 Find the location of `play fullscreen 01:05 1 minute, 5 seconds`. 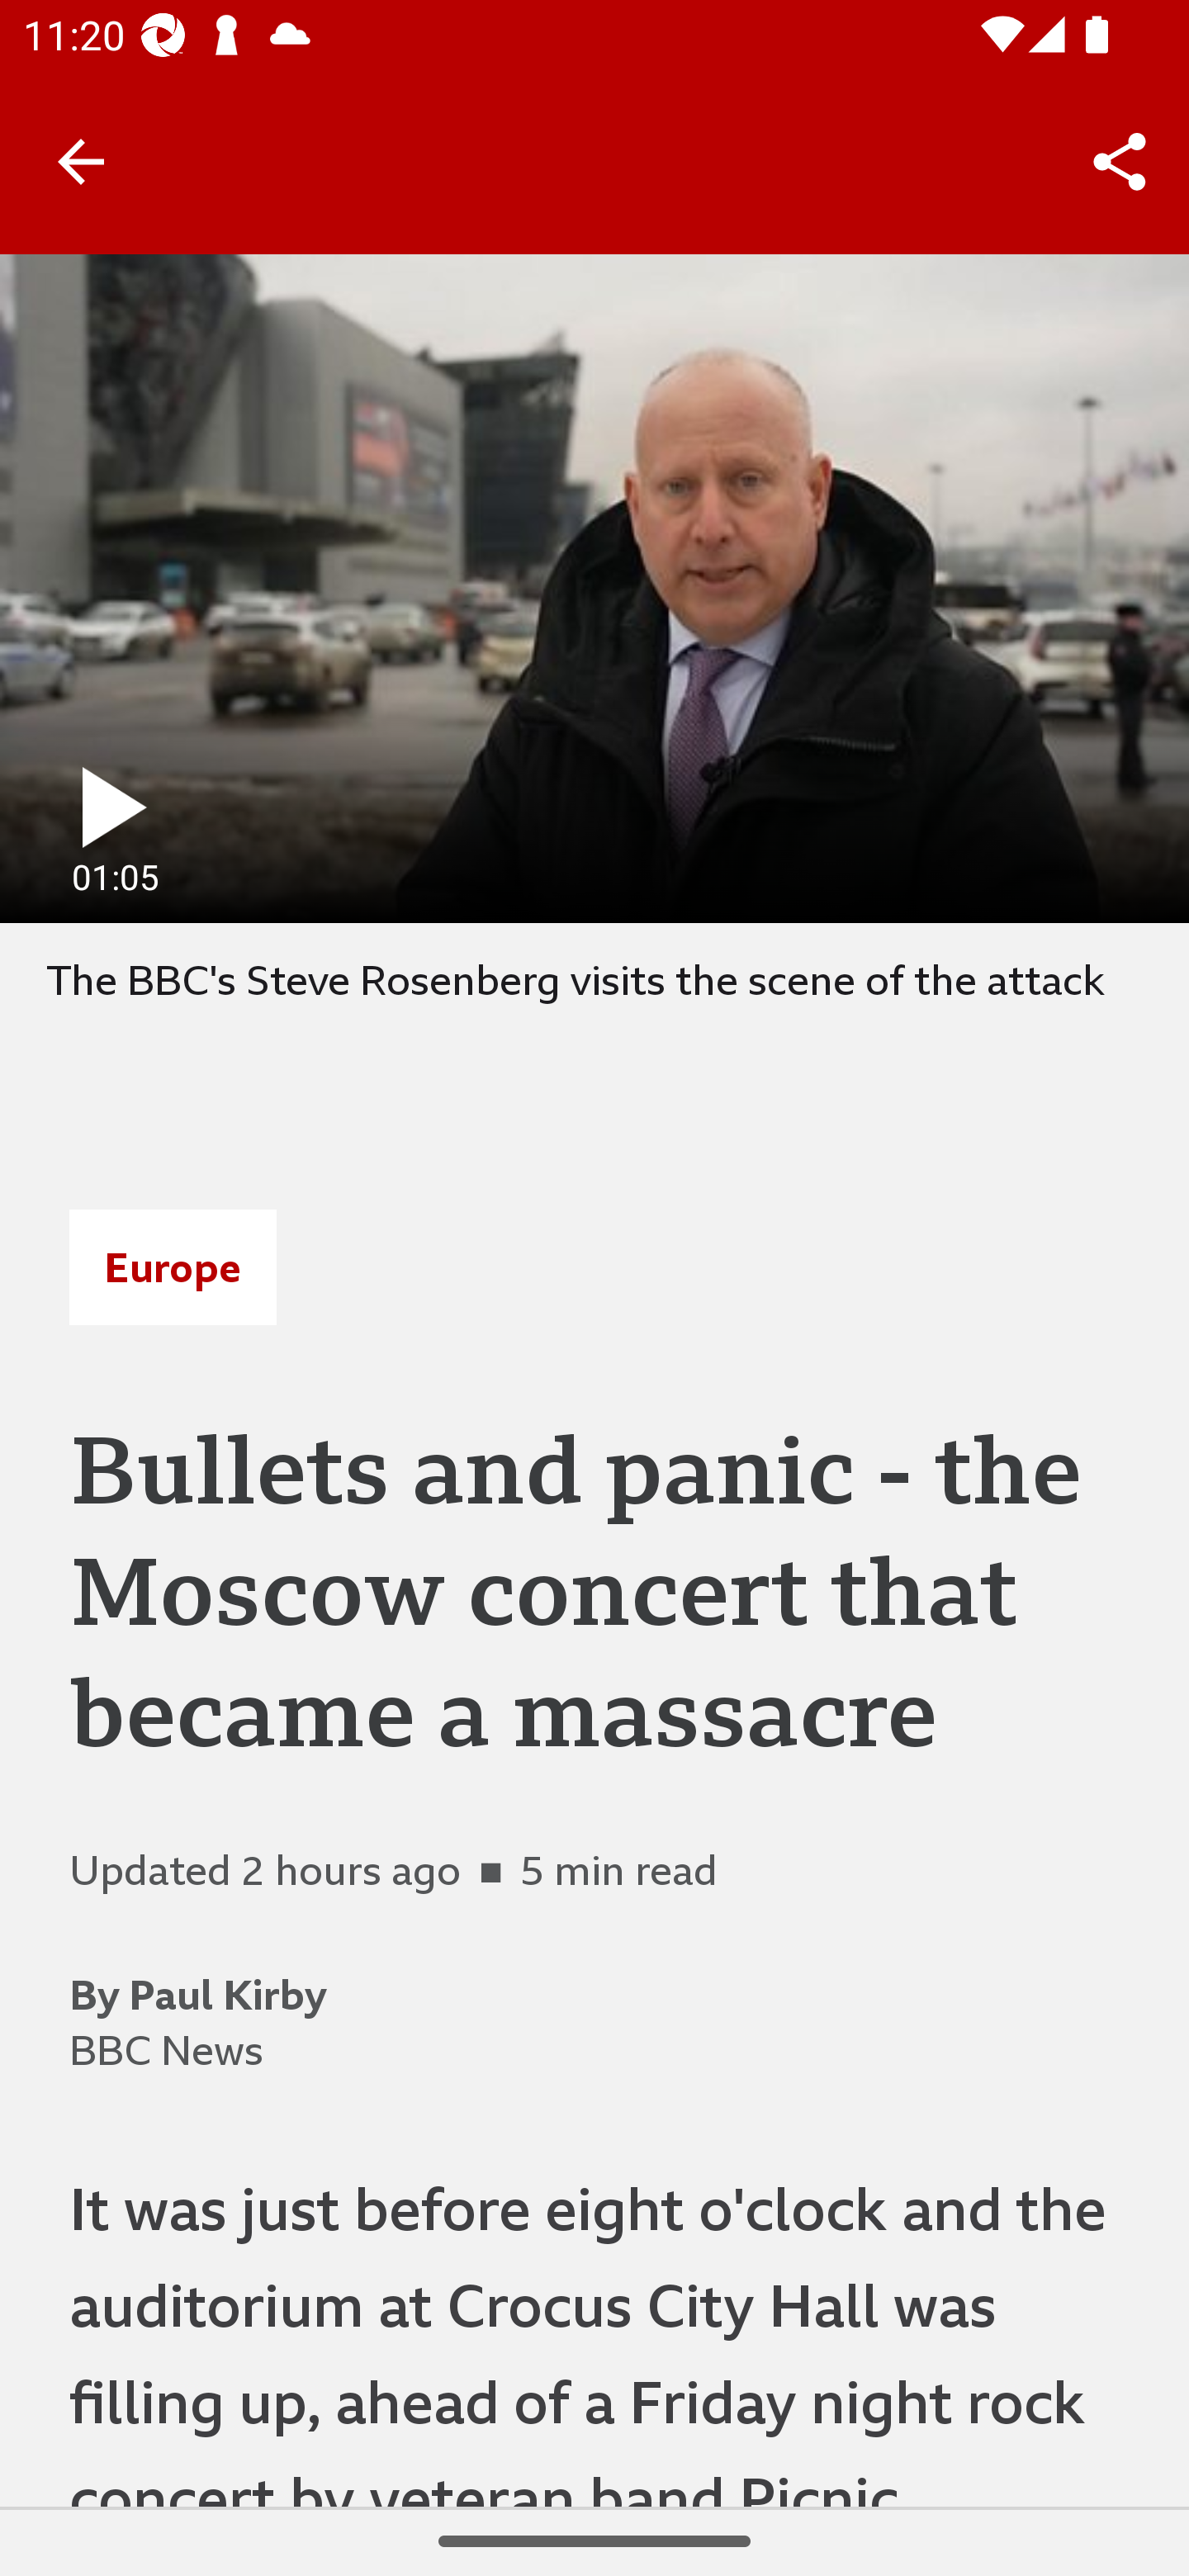

play fullscreen 01:05 1 minute, 5 seconds is located at coordinates (594, 588).